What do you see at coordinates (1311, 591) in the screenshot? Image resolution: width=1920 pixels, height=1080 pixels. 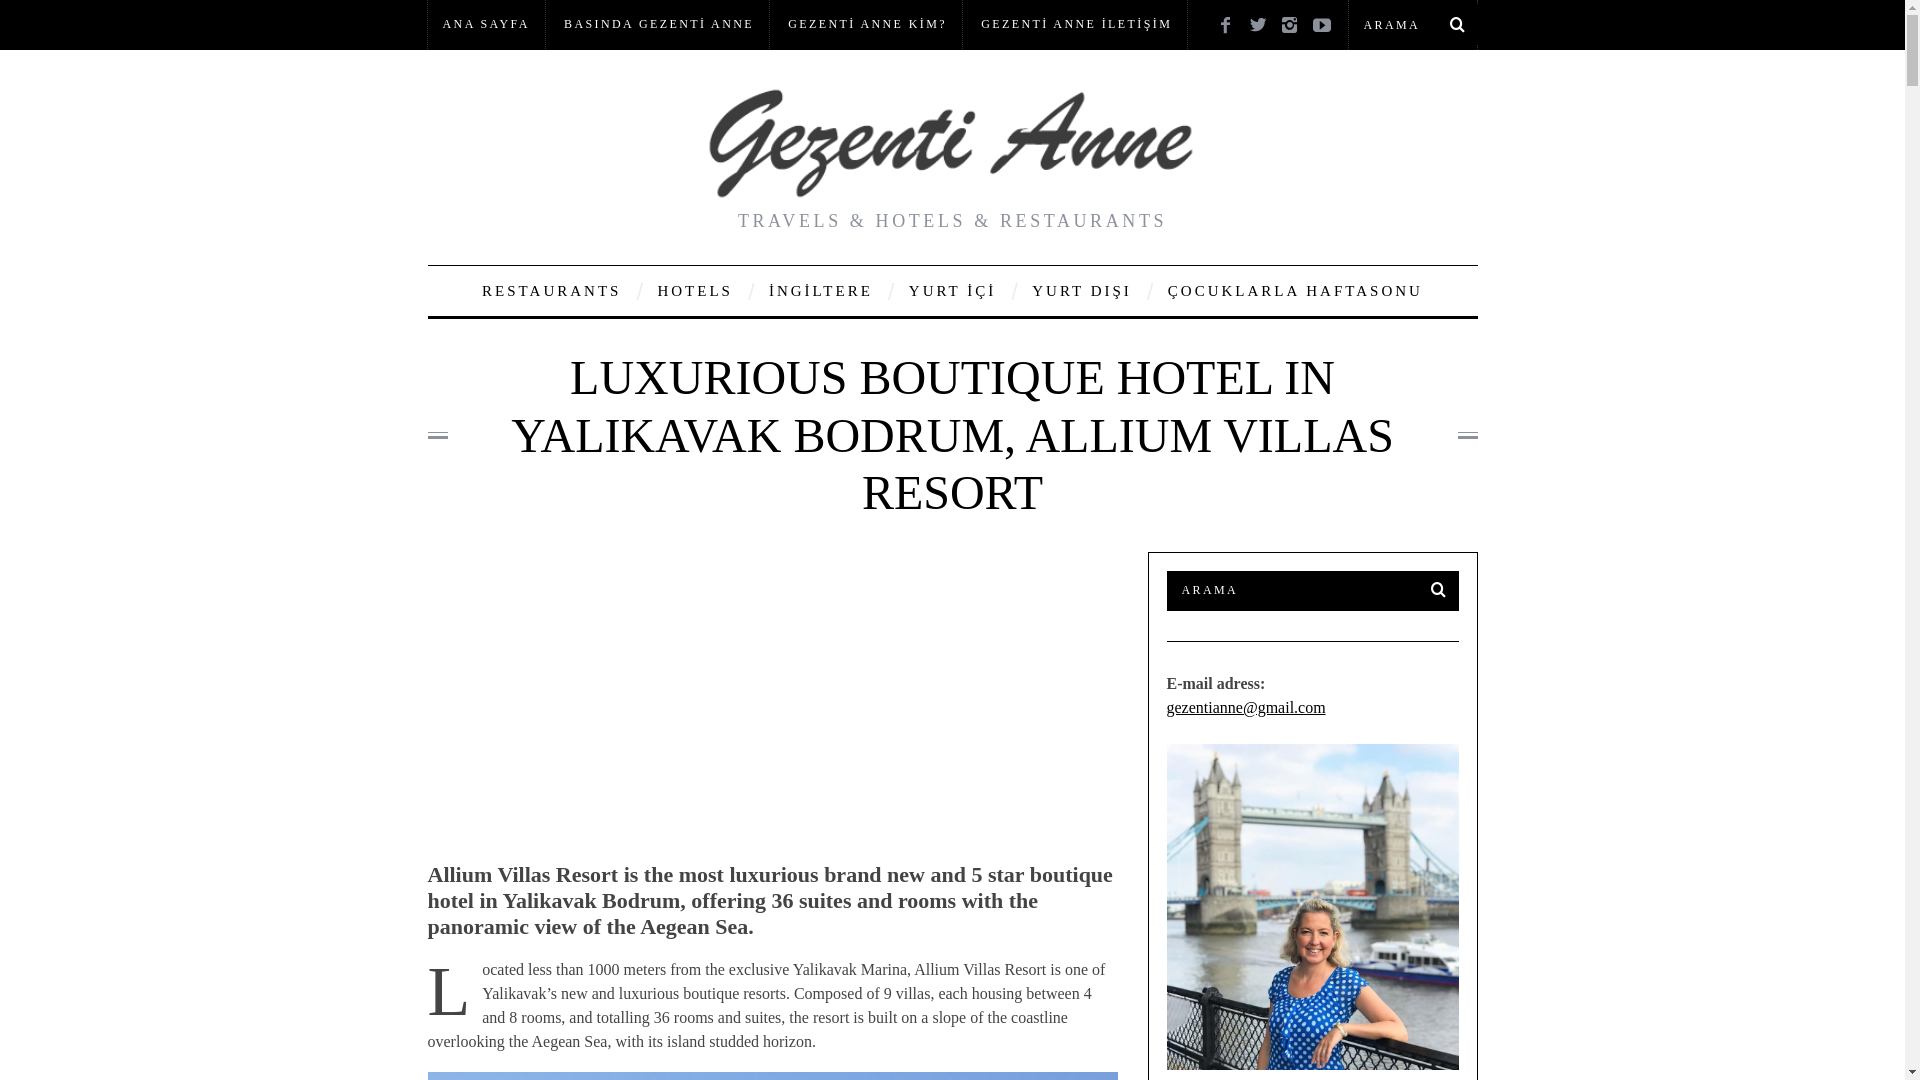 I see `Arama` at bounding box center [1311, 591].